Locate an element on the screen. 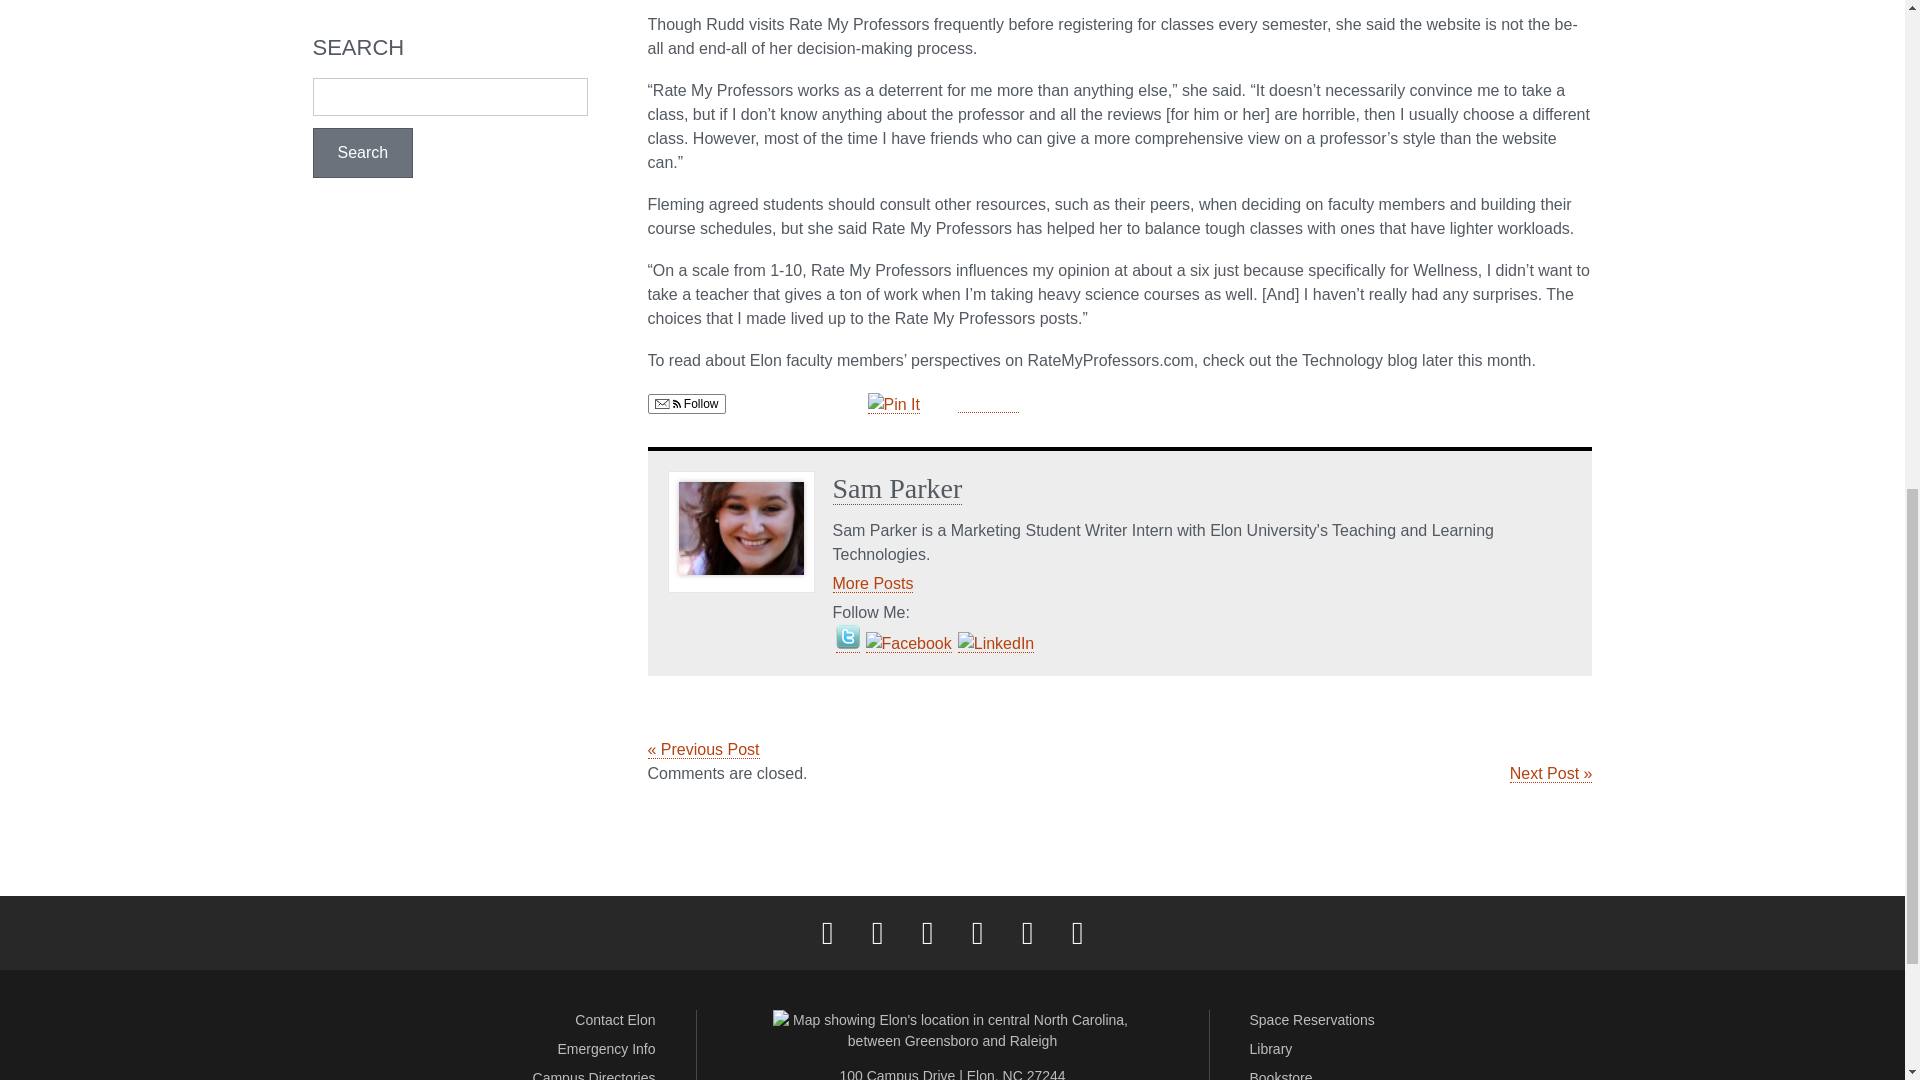 The image size is (1920, 1080). More Posts is located at coordinates (872, 583).